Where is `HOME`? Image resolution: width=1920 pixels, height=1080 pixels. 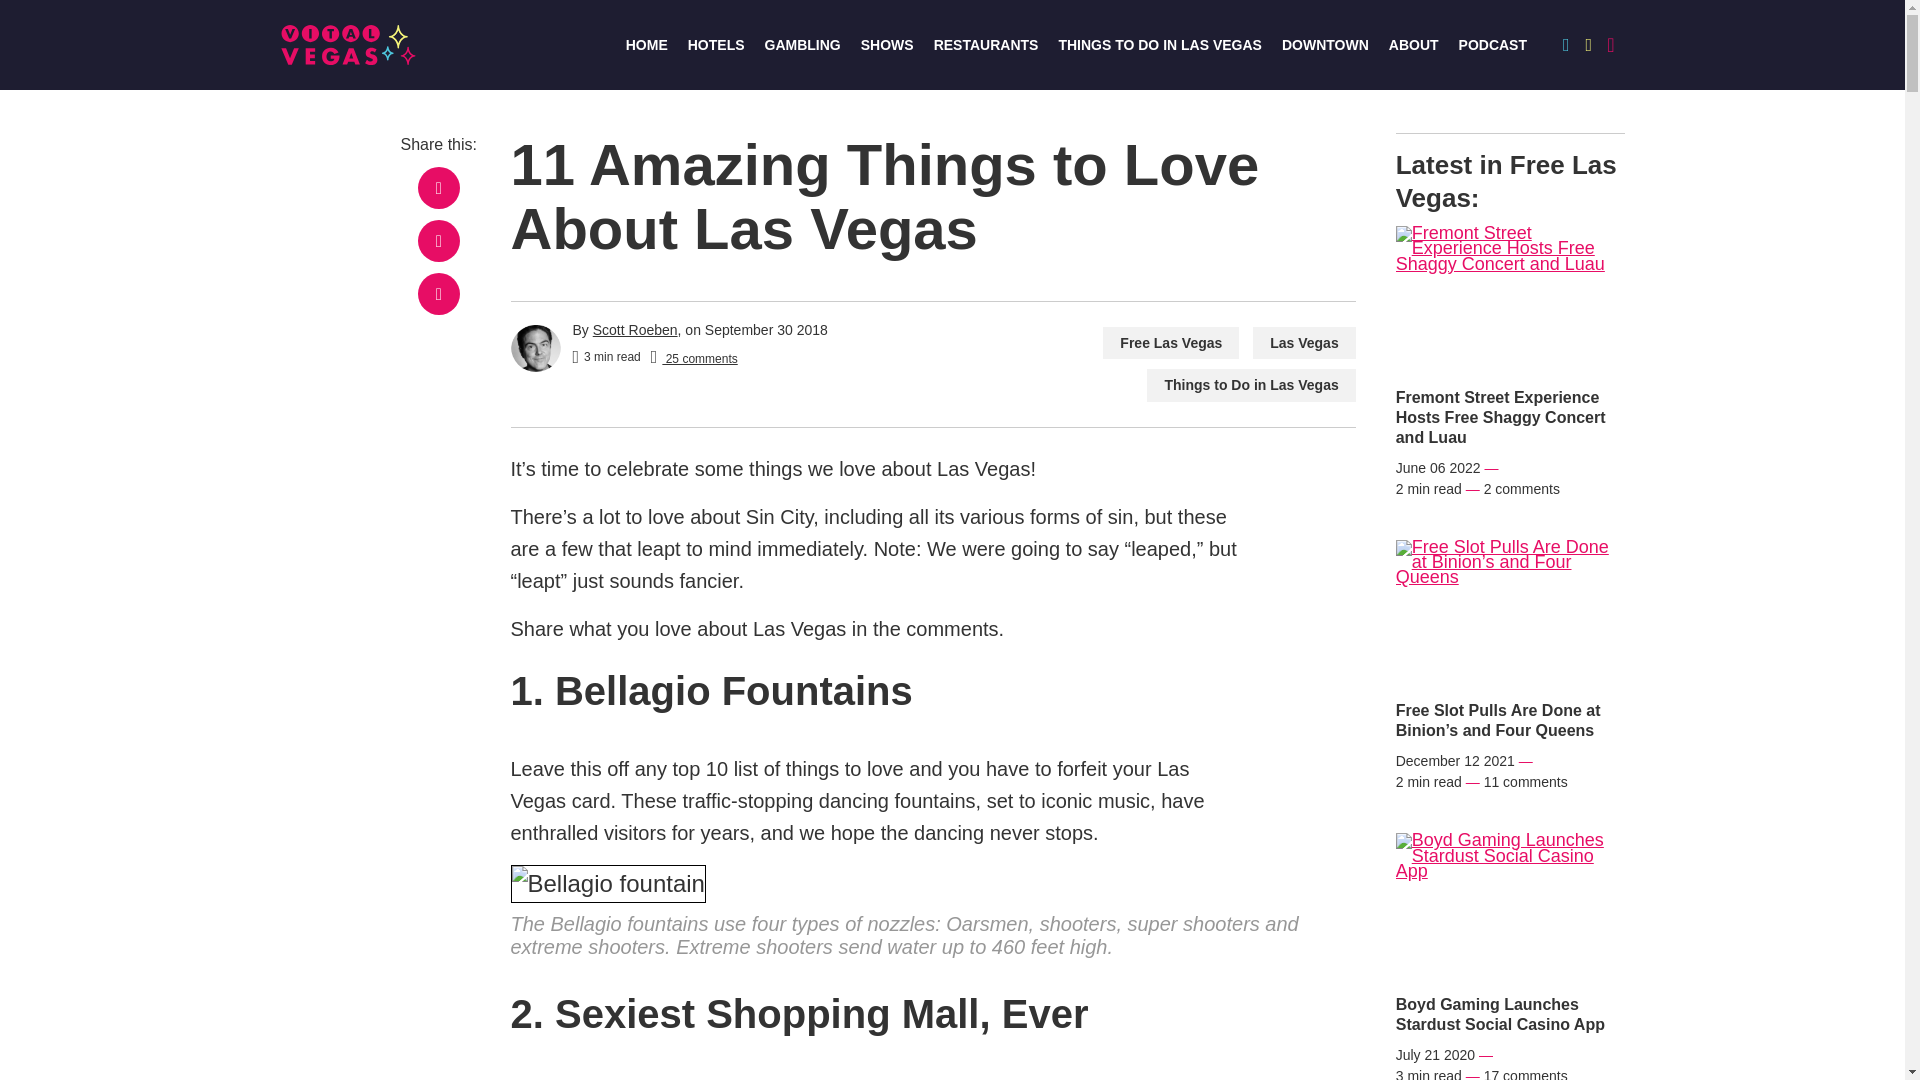
HOME is located at coordinates (646, 44).